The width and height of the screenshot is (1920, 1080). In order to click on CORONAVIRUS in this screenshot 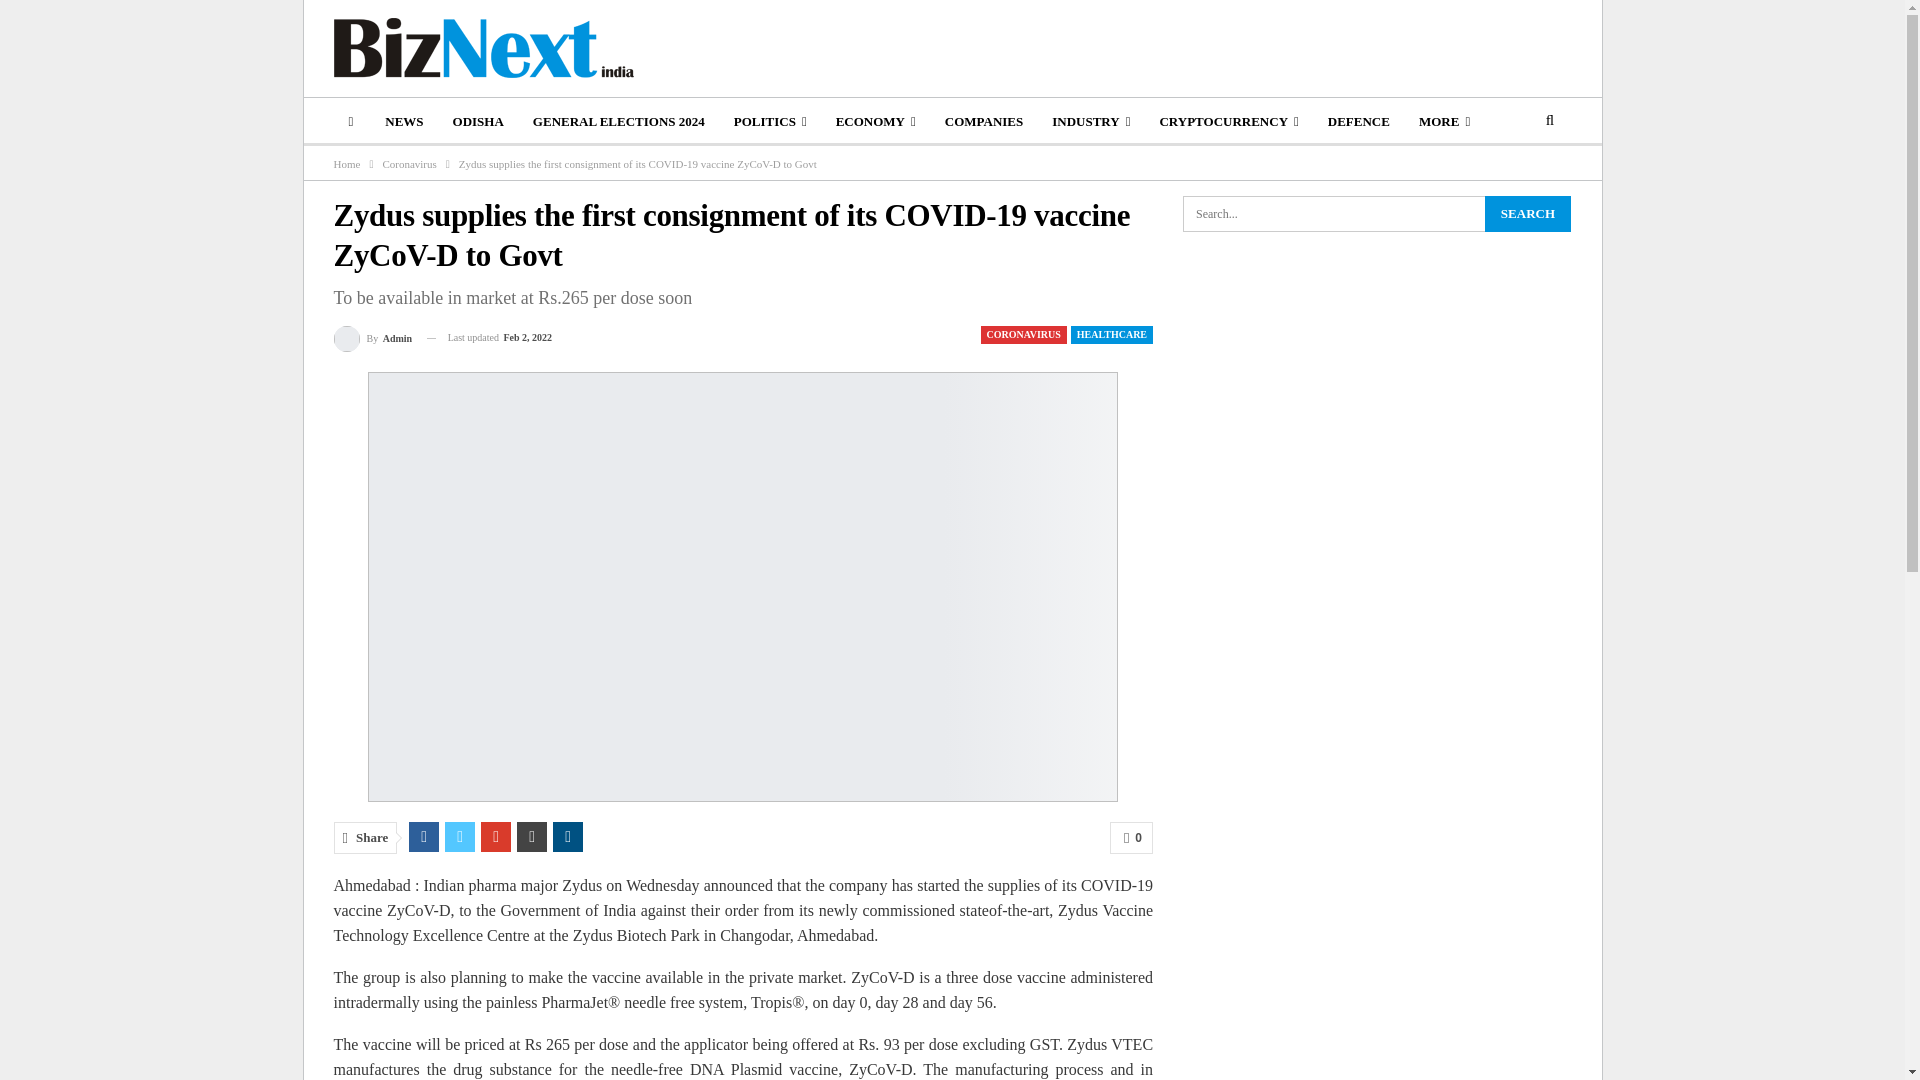, I will do `click(1024, 335)`.